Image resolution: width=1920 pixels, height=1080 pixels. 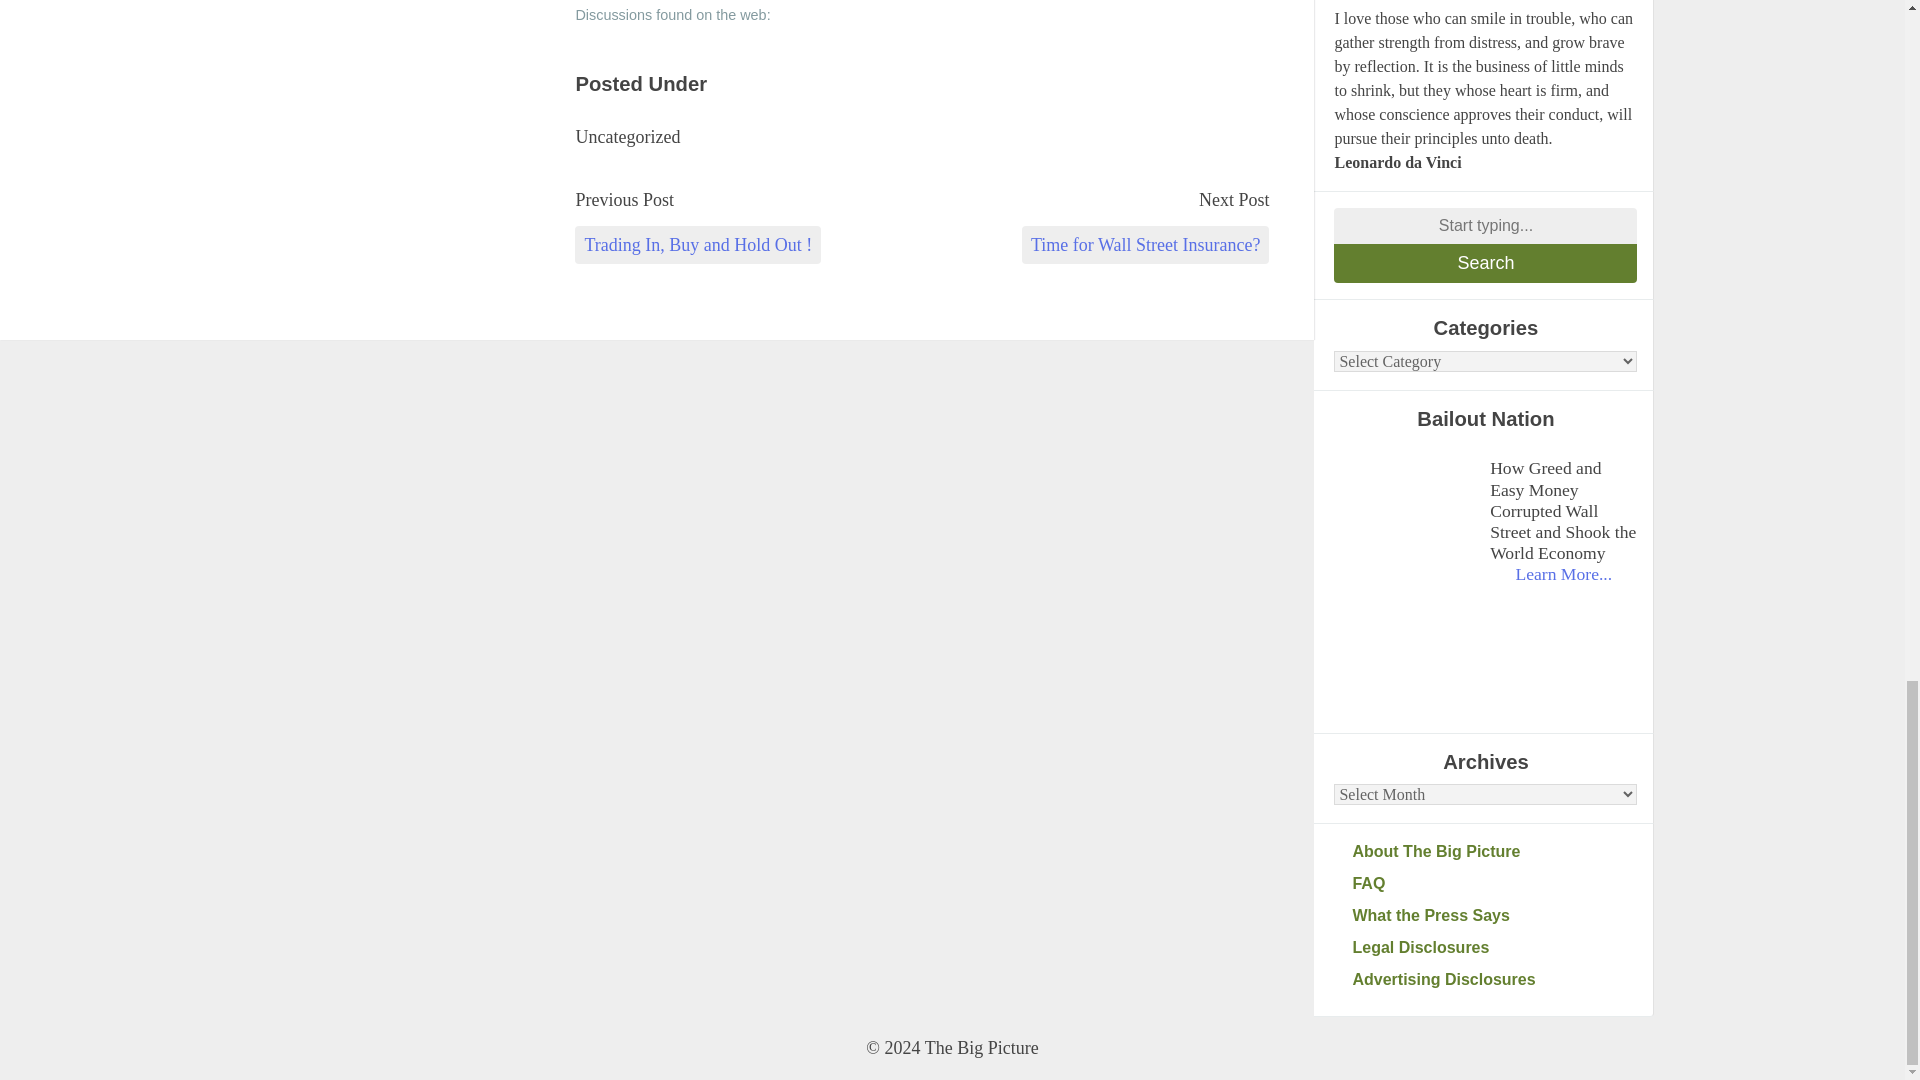 What do you see at coordinates (1494, 852) in the screenshot?
I see `About The Big Picture` at bounding box center [1494, 852].